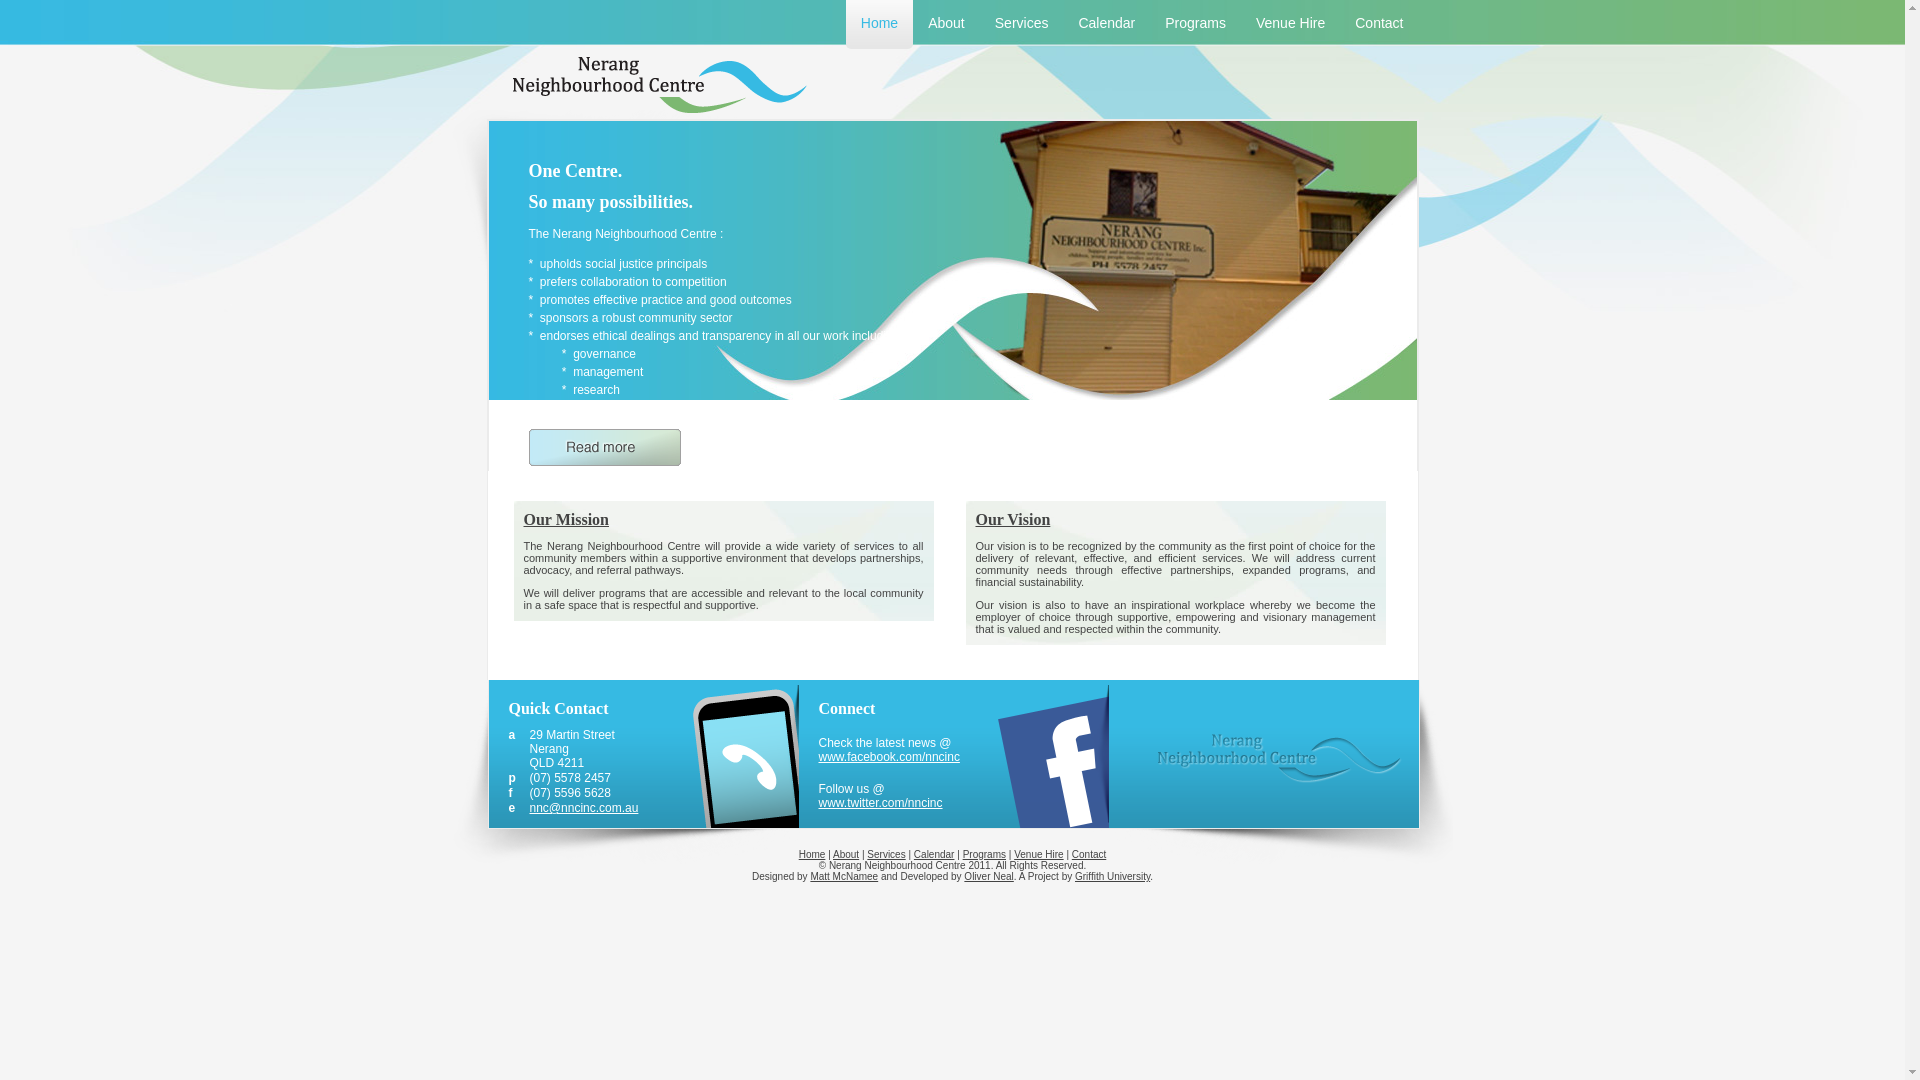 The width and height of the screenshot is (1920, 1080). Describe the element at coordinates (880, 803) in the screenshot. I see `www.twitter.com/nncinc` at that location.